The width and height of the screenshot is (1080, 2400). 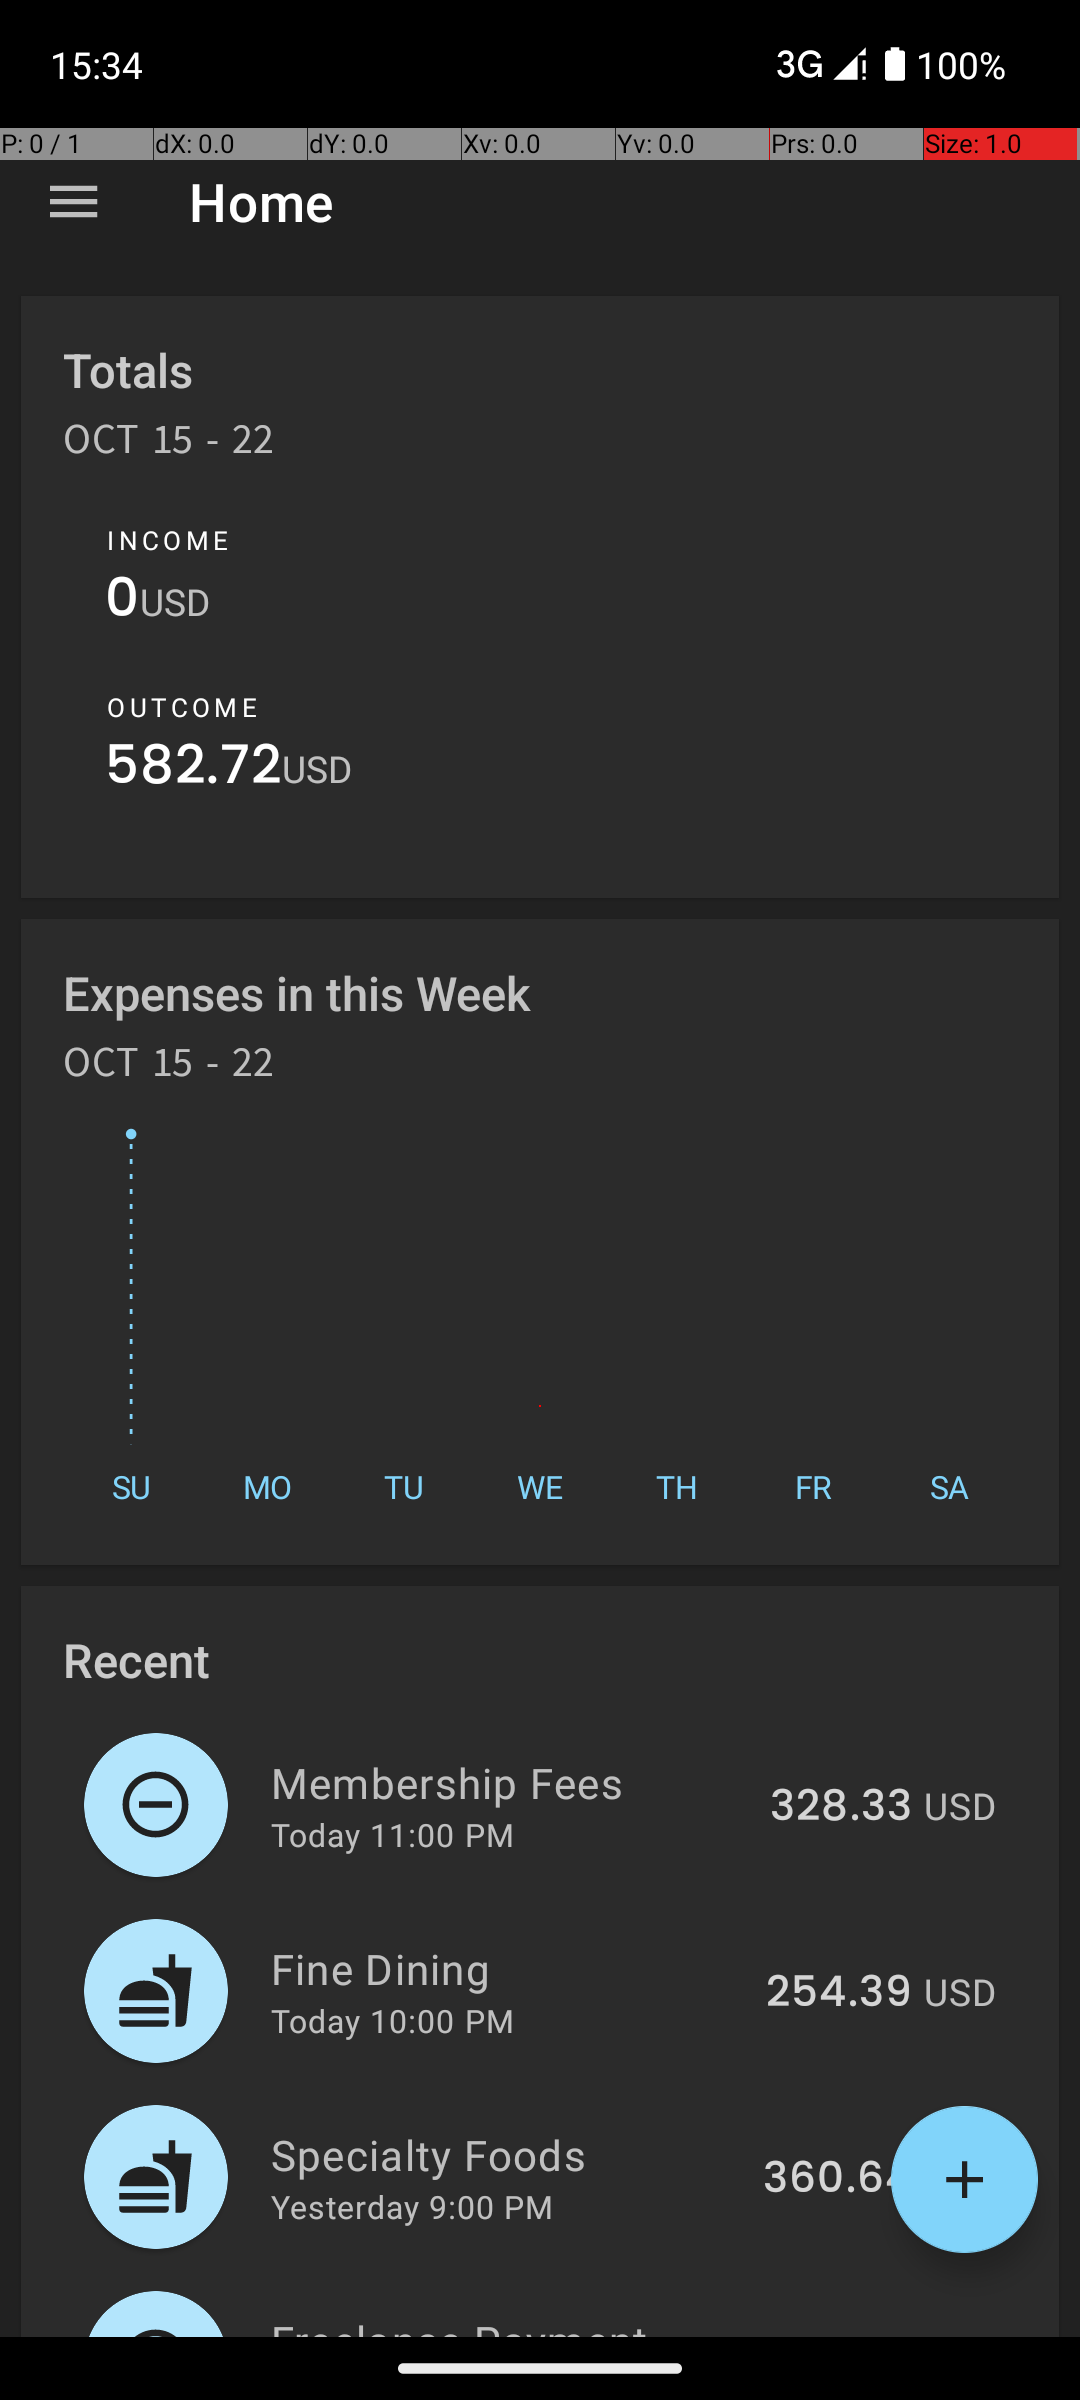 I want to click on Fine Dining, so click(x=507, y=1968).